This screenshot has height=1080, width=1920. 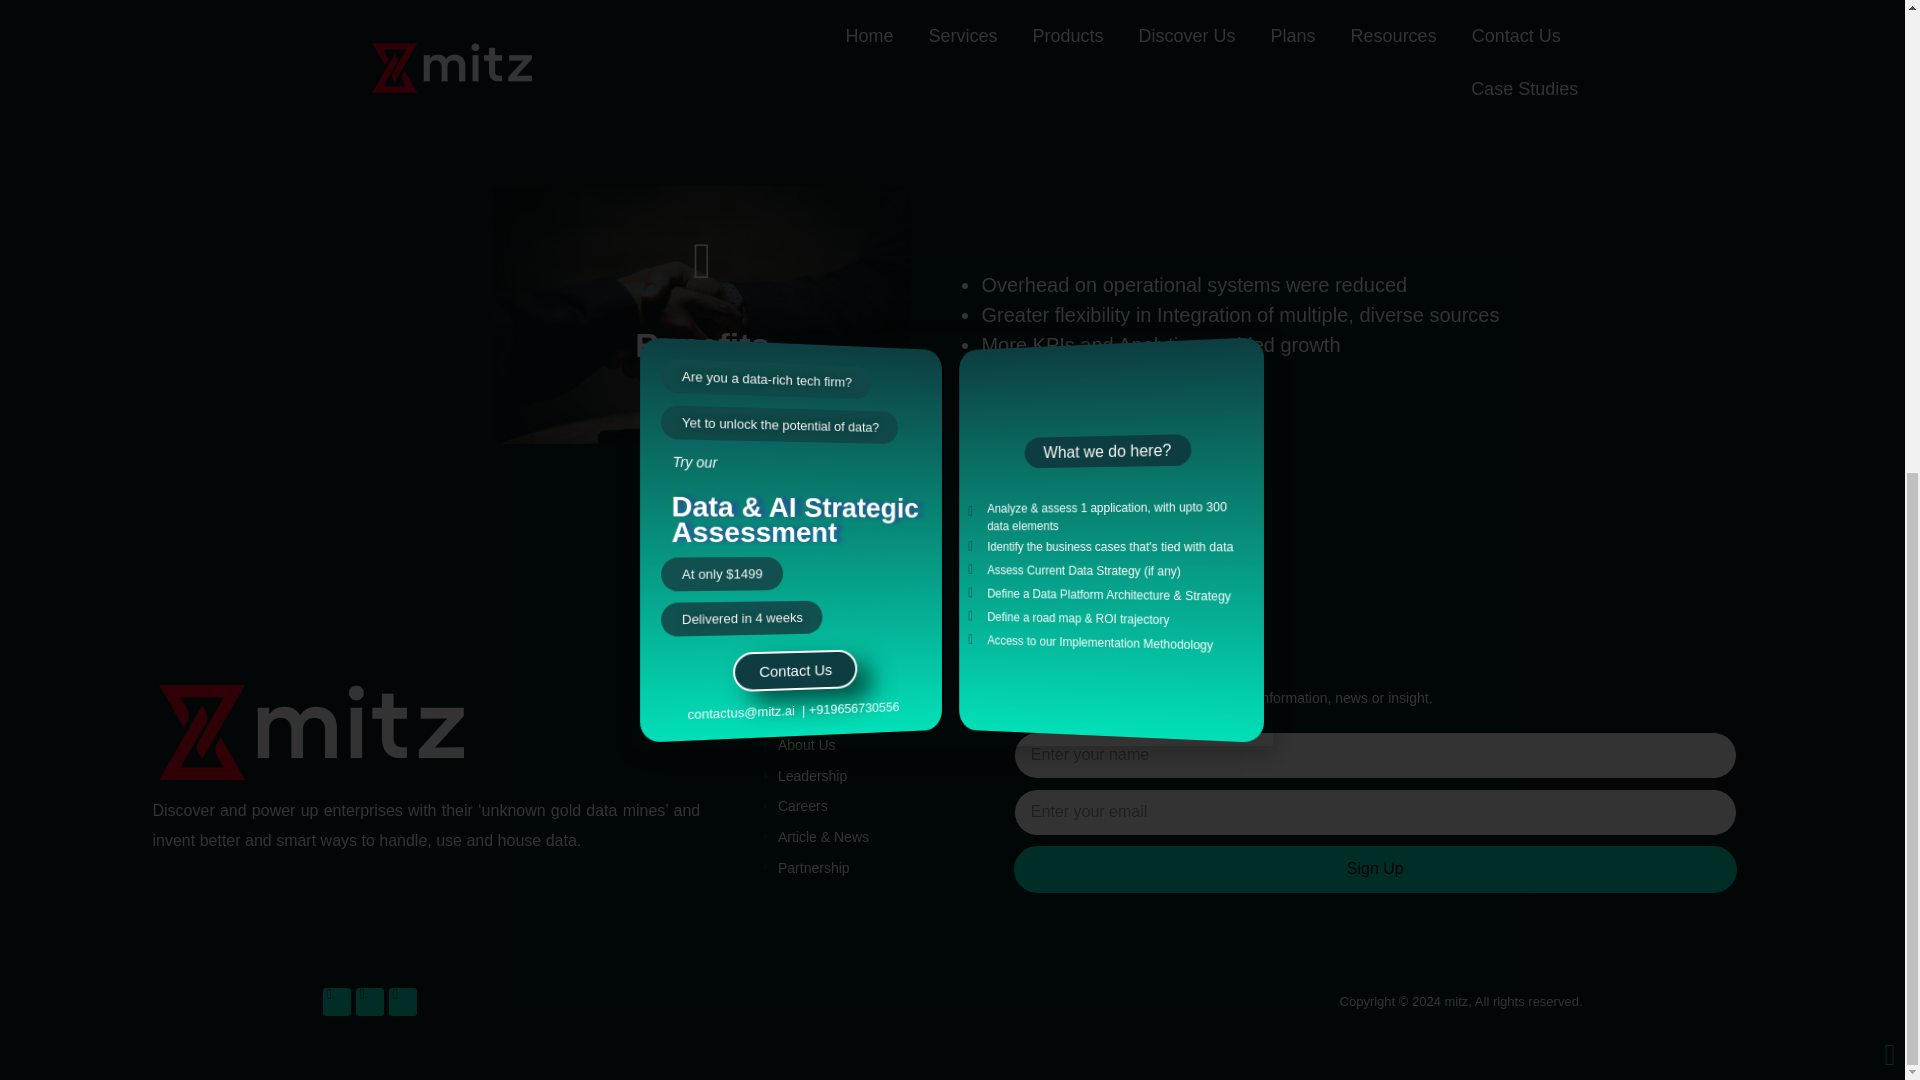 I want to click on Sign Up, so click(x=1375, y=869).